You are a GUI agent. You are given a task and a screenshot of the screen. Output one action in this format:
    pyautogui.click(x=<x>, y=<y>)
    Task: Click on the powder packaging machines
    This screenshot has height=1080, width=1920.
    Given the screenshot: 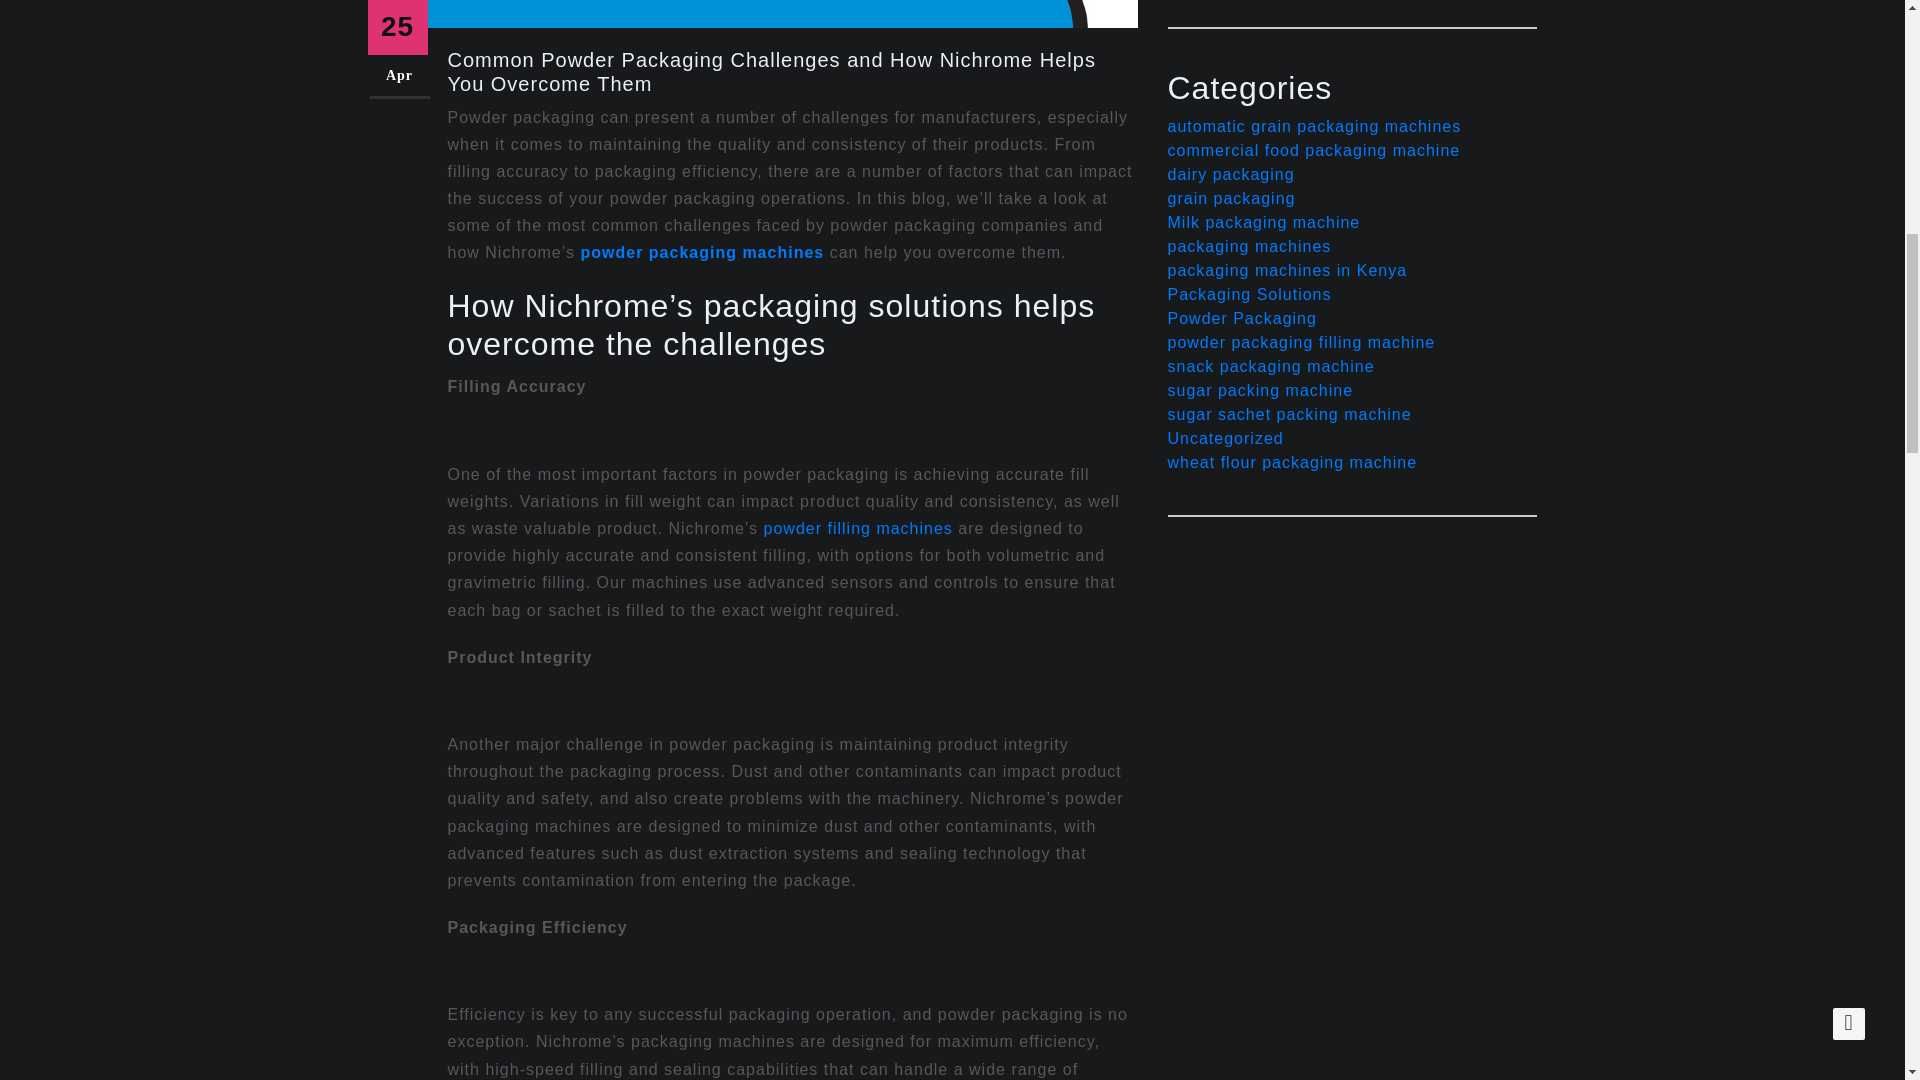 What is the action you would take?
    pyautogui.click(x=701, y=252)
    